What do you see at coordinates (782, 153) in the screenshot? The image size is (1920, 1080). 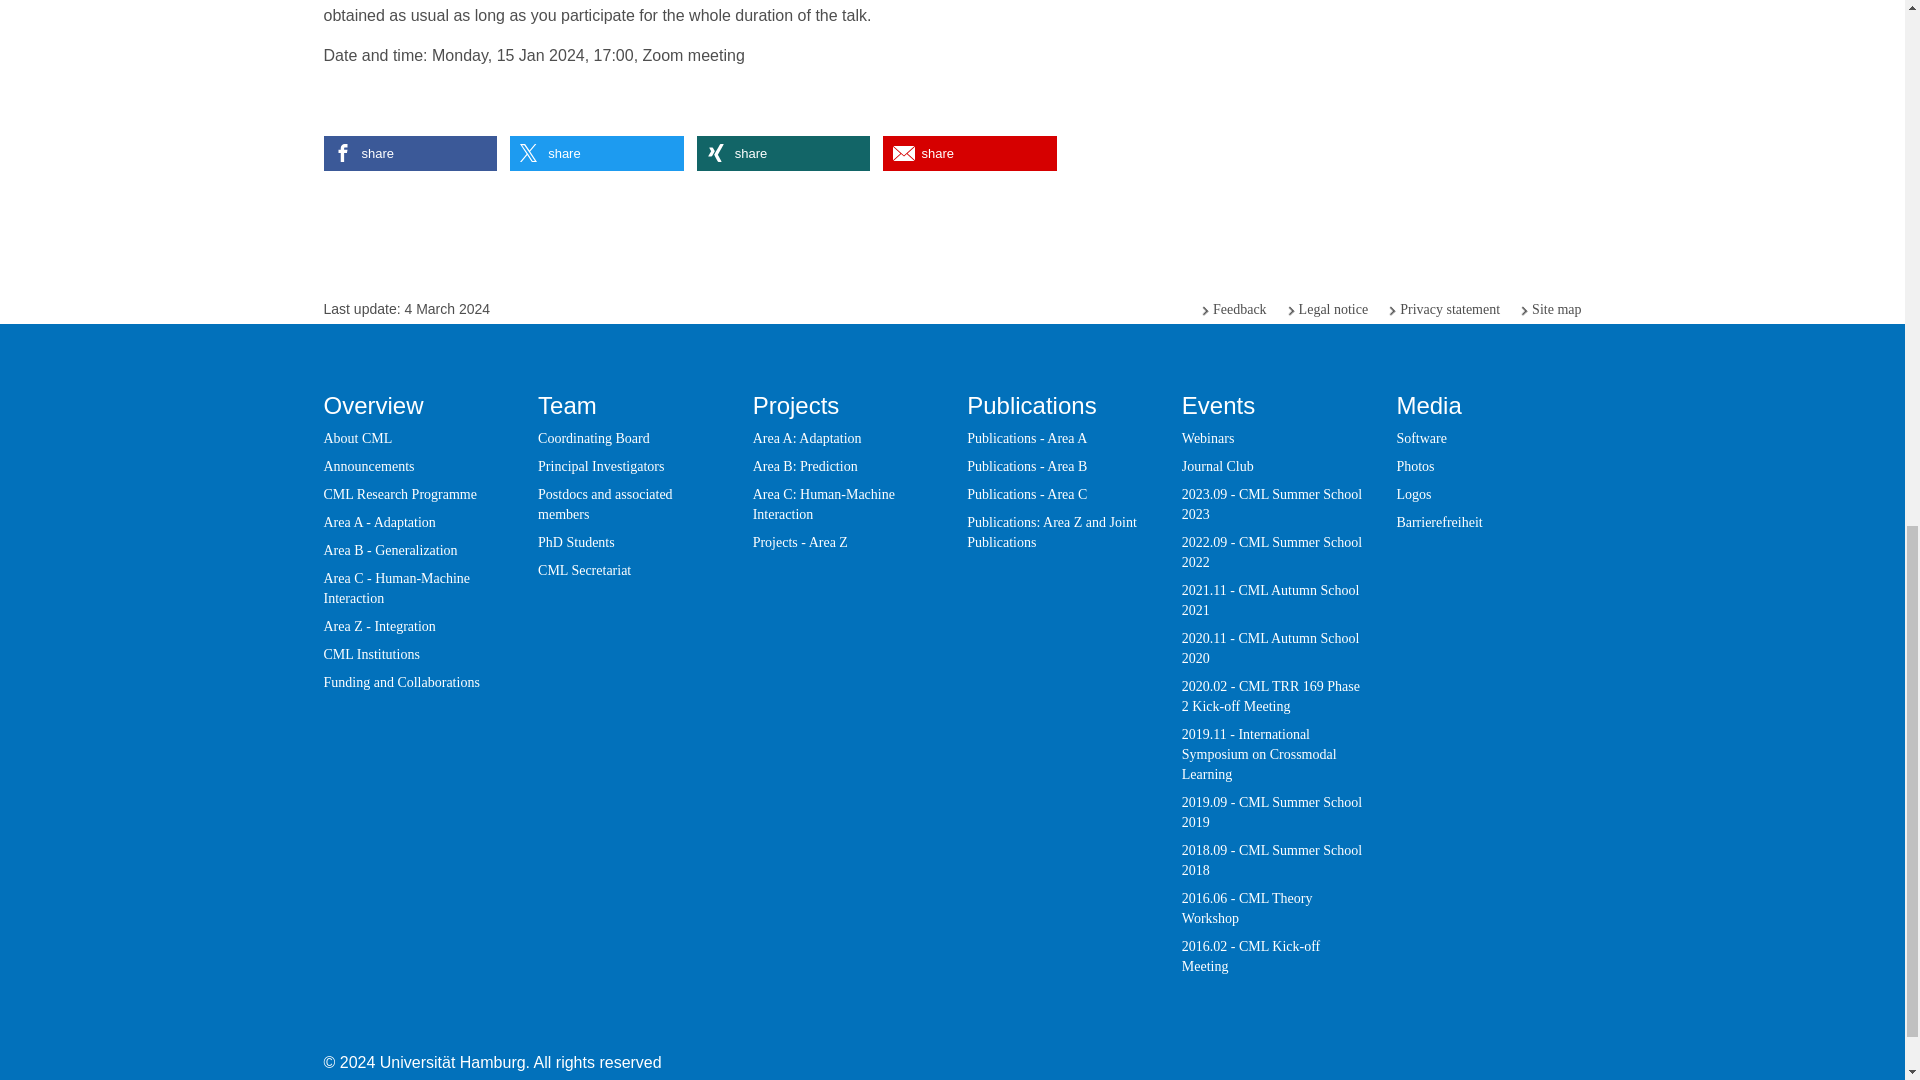 I see `Share on Xing` at bounding box center [782, 153].